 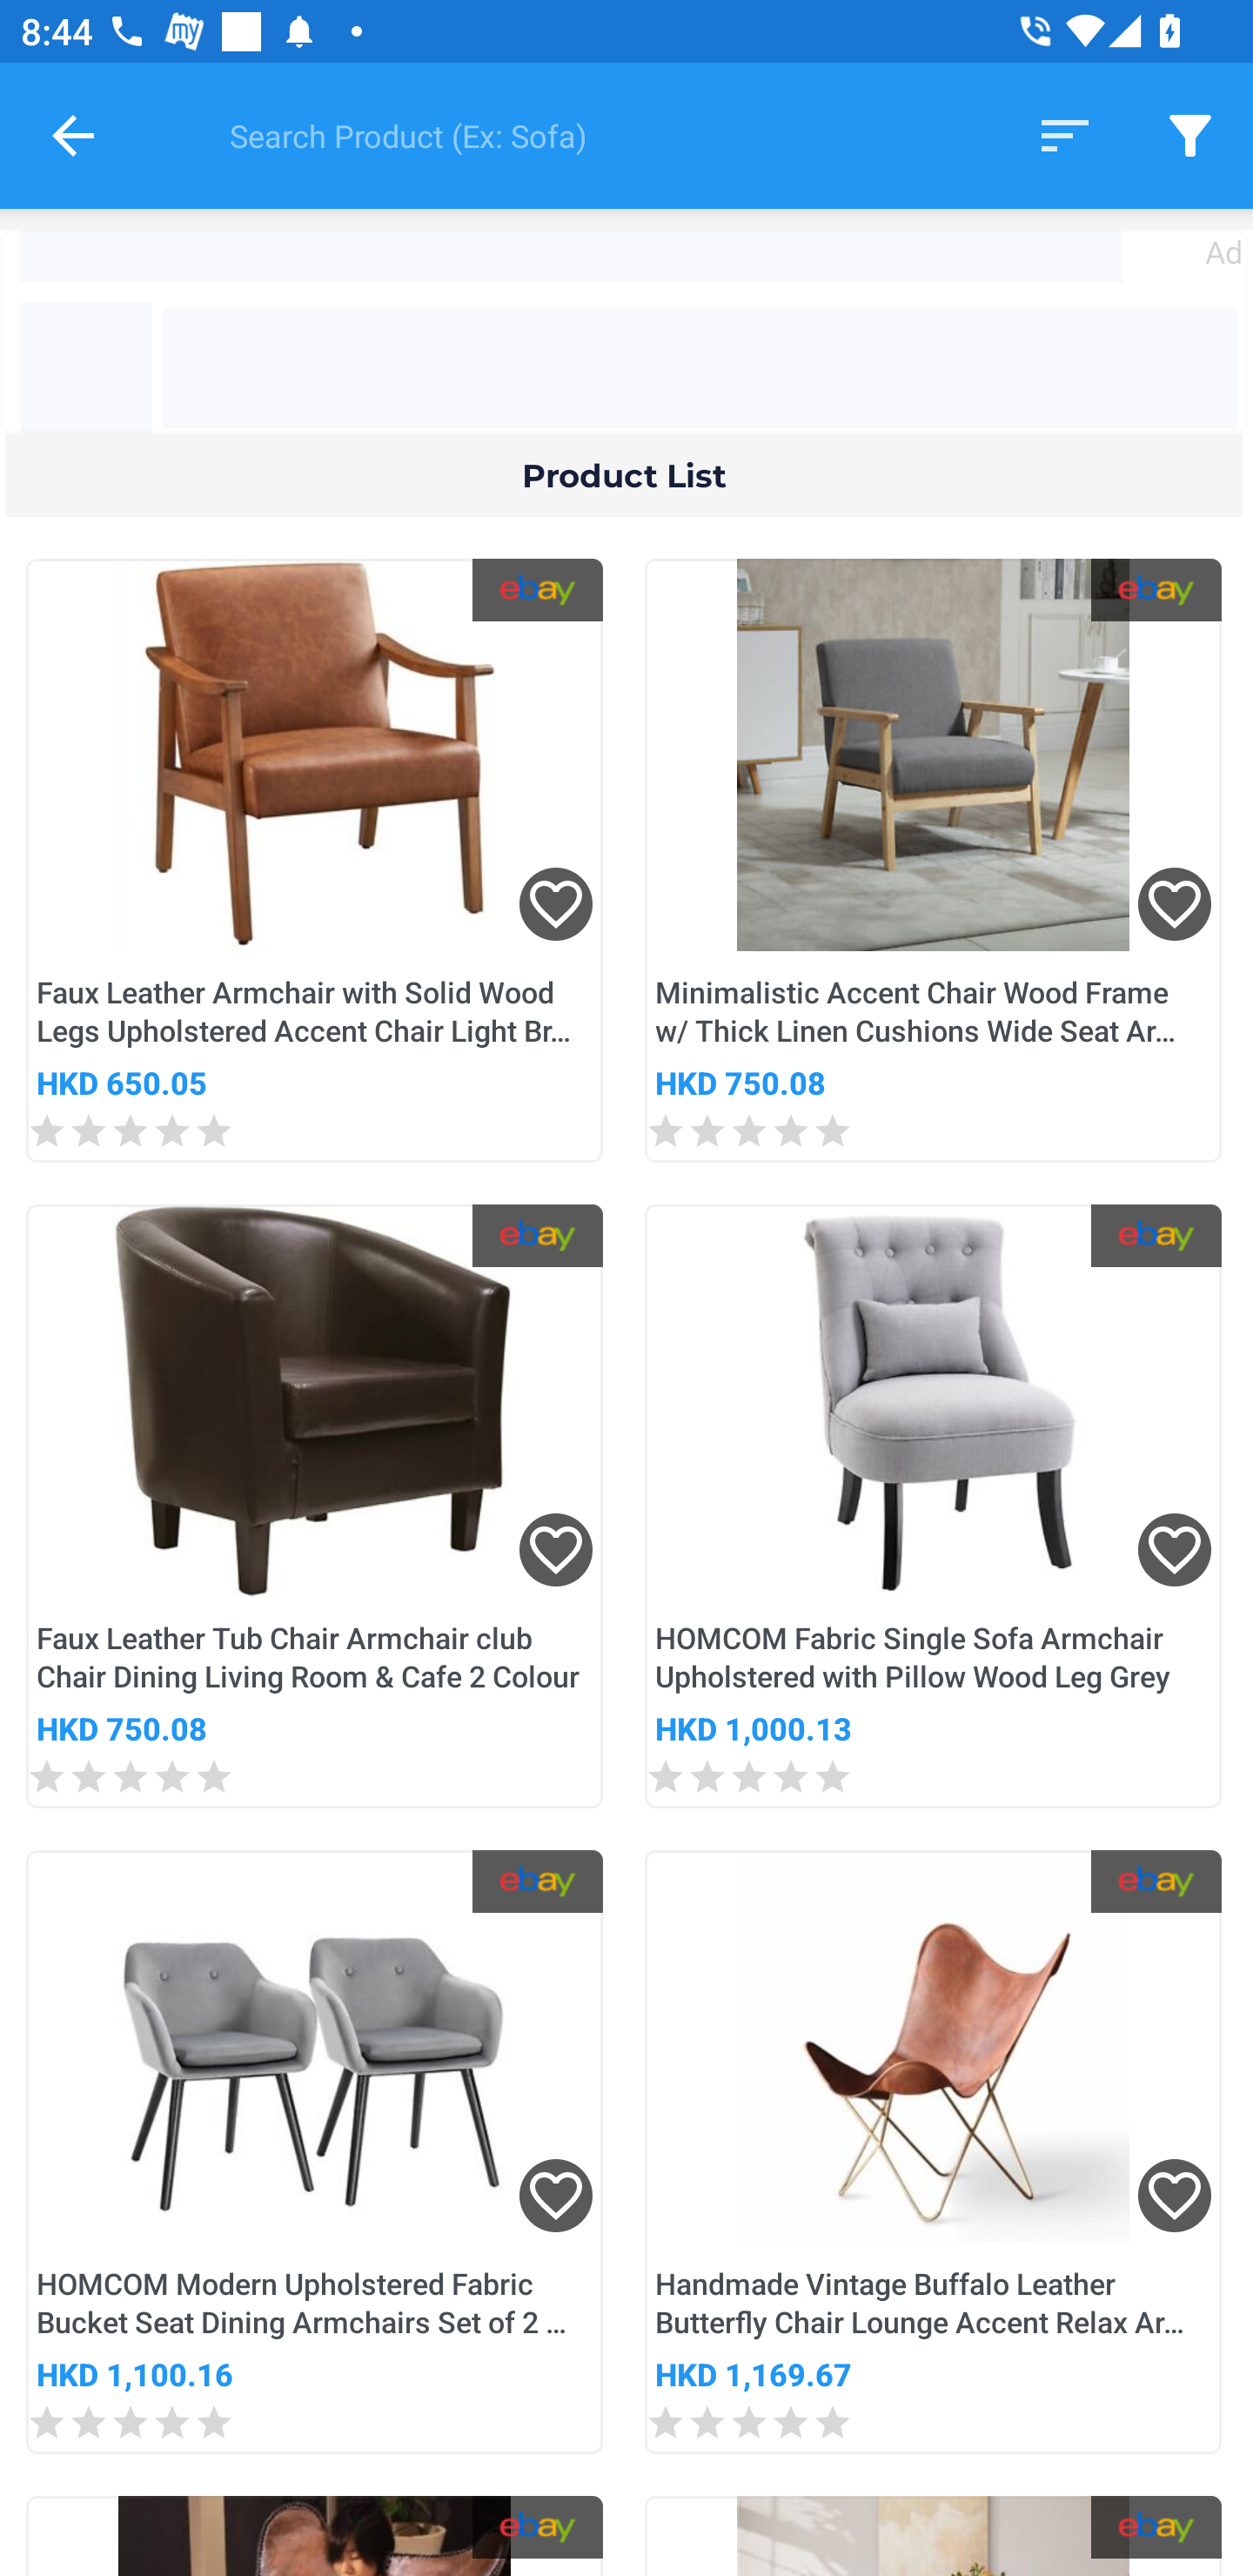 I want to click on short, so click(x=1190, y=134).